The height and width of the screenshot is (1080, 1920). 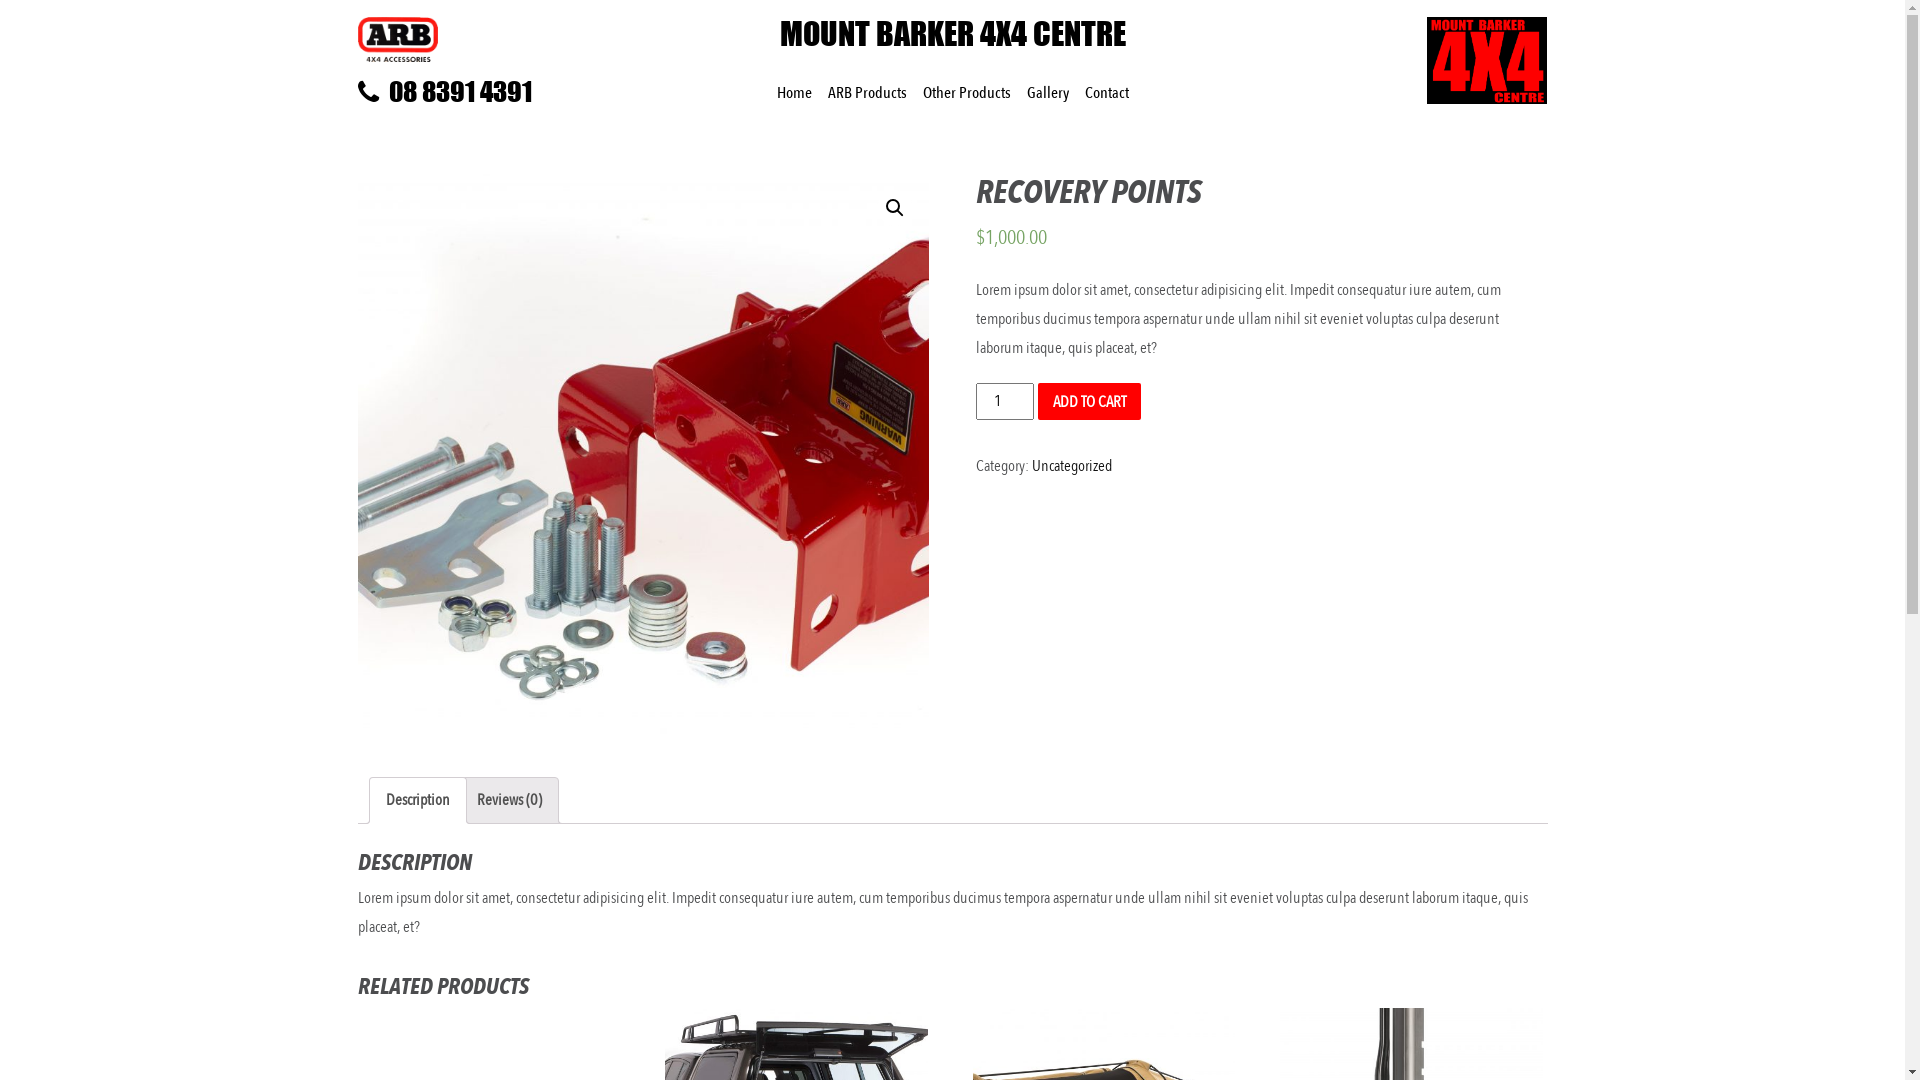 What do you see at coordinates (966, 94) in the screenshot?
I see `Other Products` at bounding box center [966, 94].